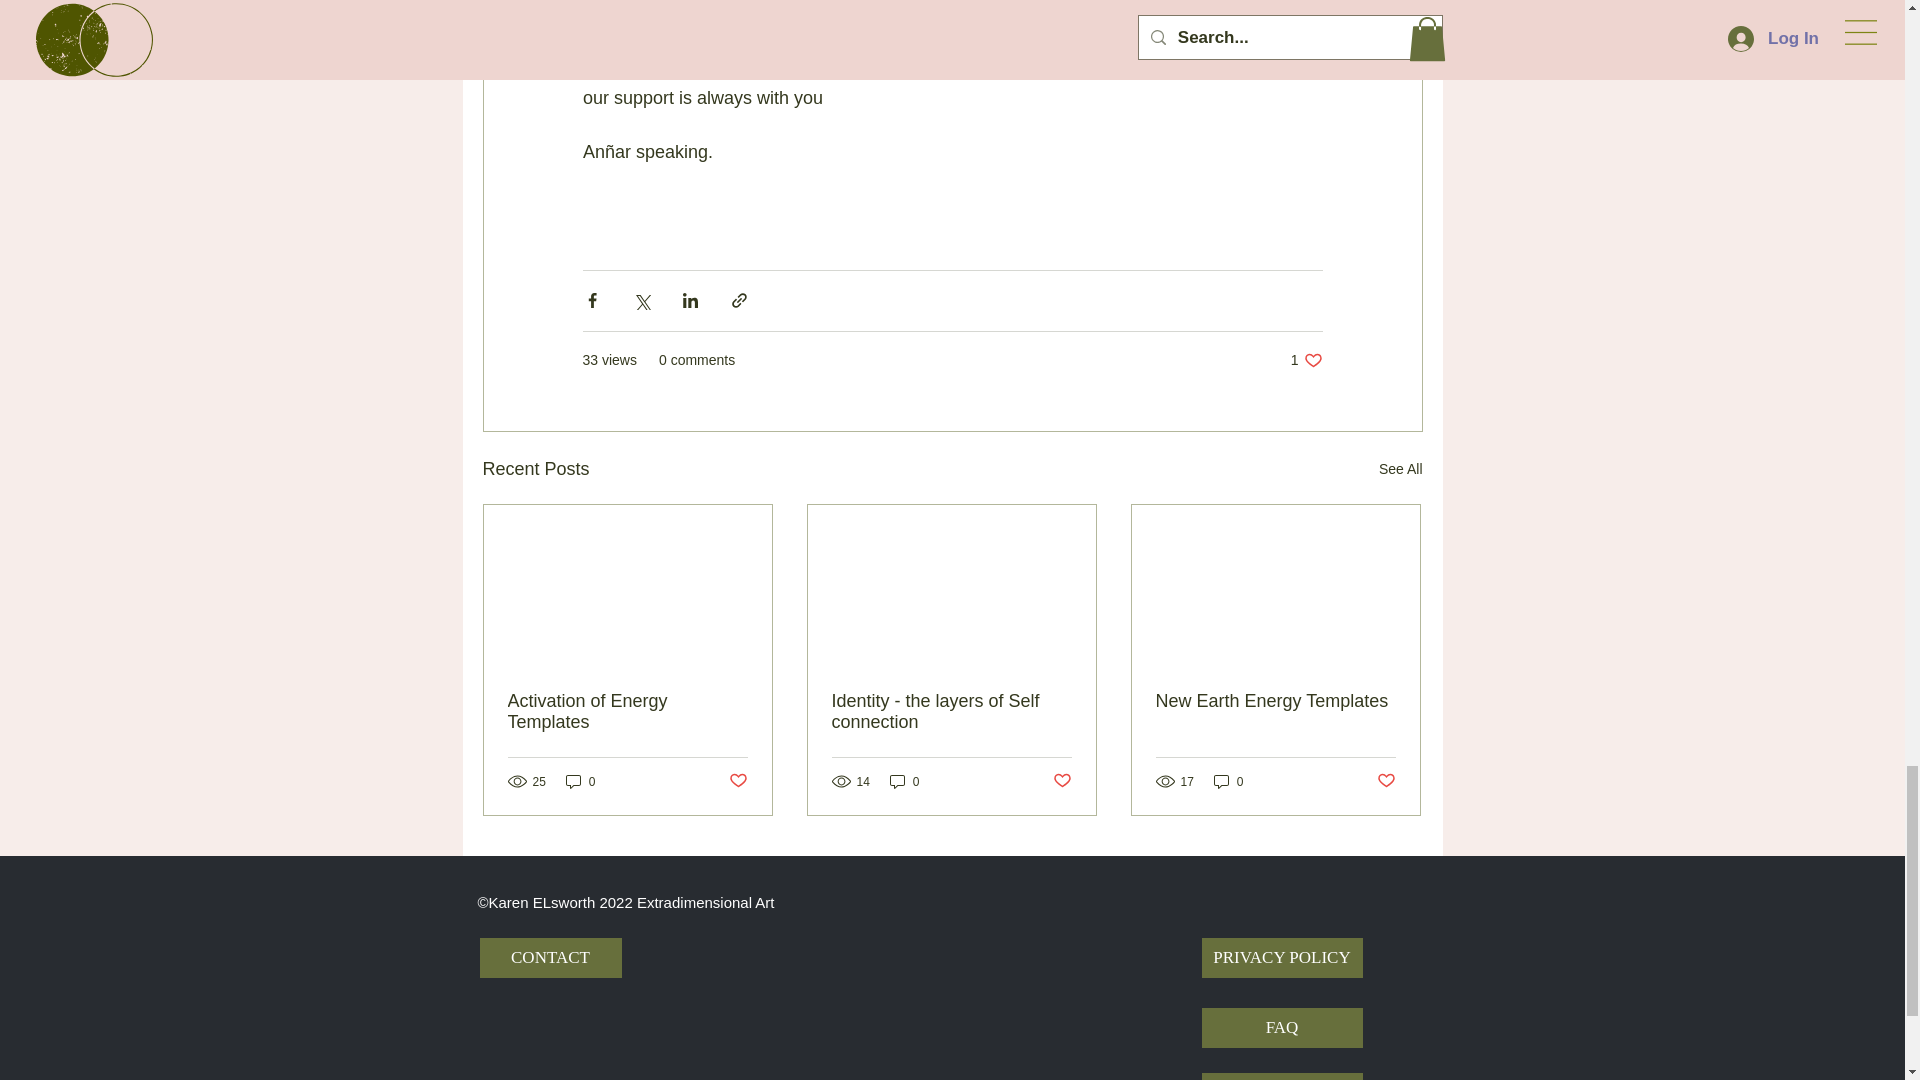 This screenshot has height=1080, width=1920. I want to click on 0, so click(1228, 781).